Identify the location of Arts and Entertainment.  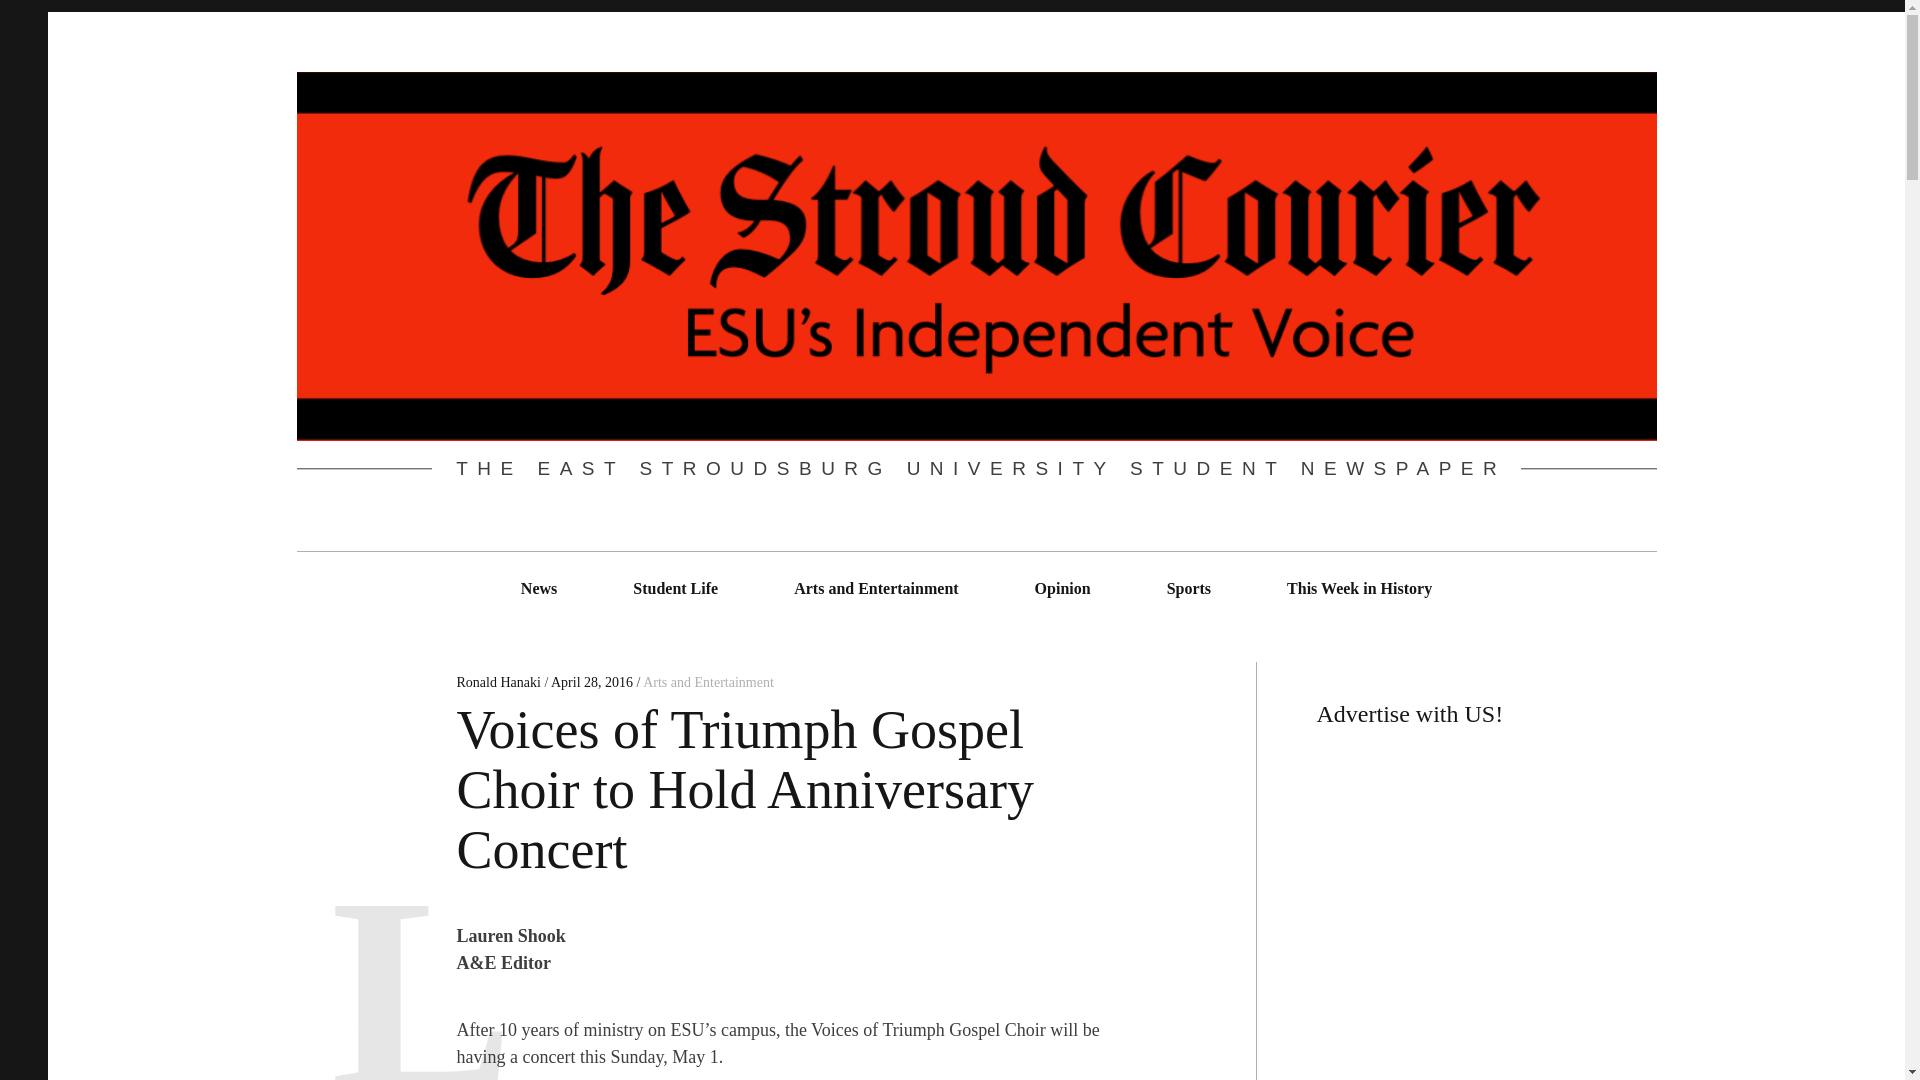
(876, 588).